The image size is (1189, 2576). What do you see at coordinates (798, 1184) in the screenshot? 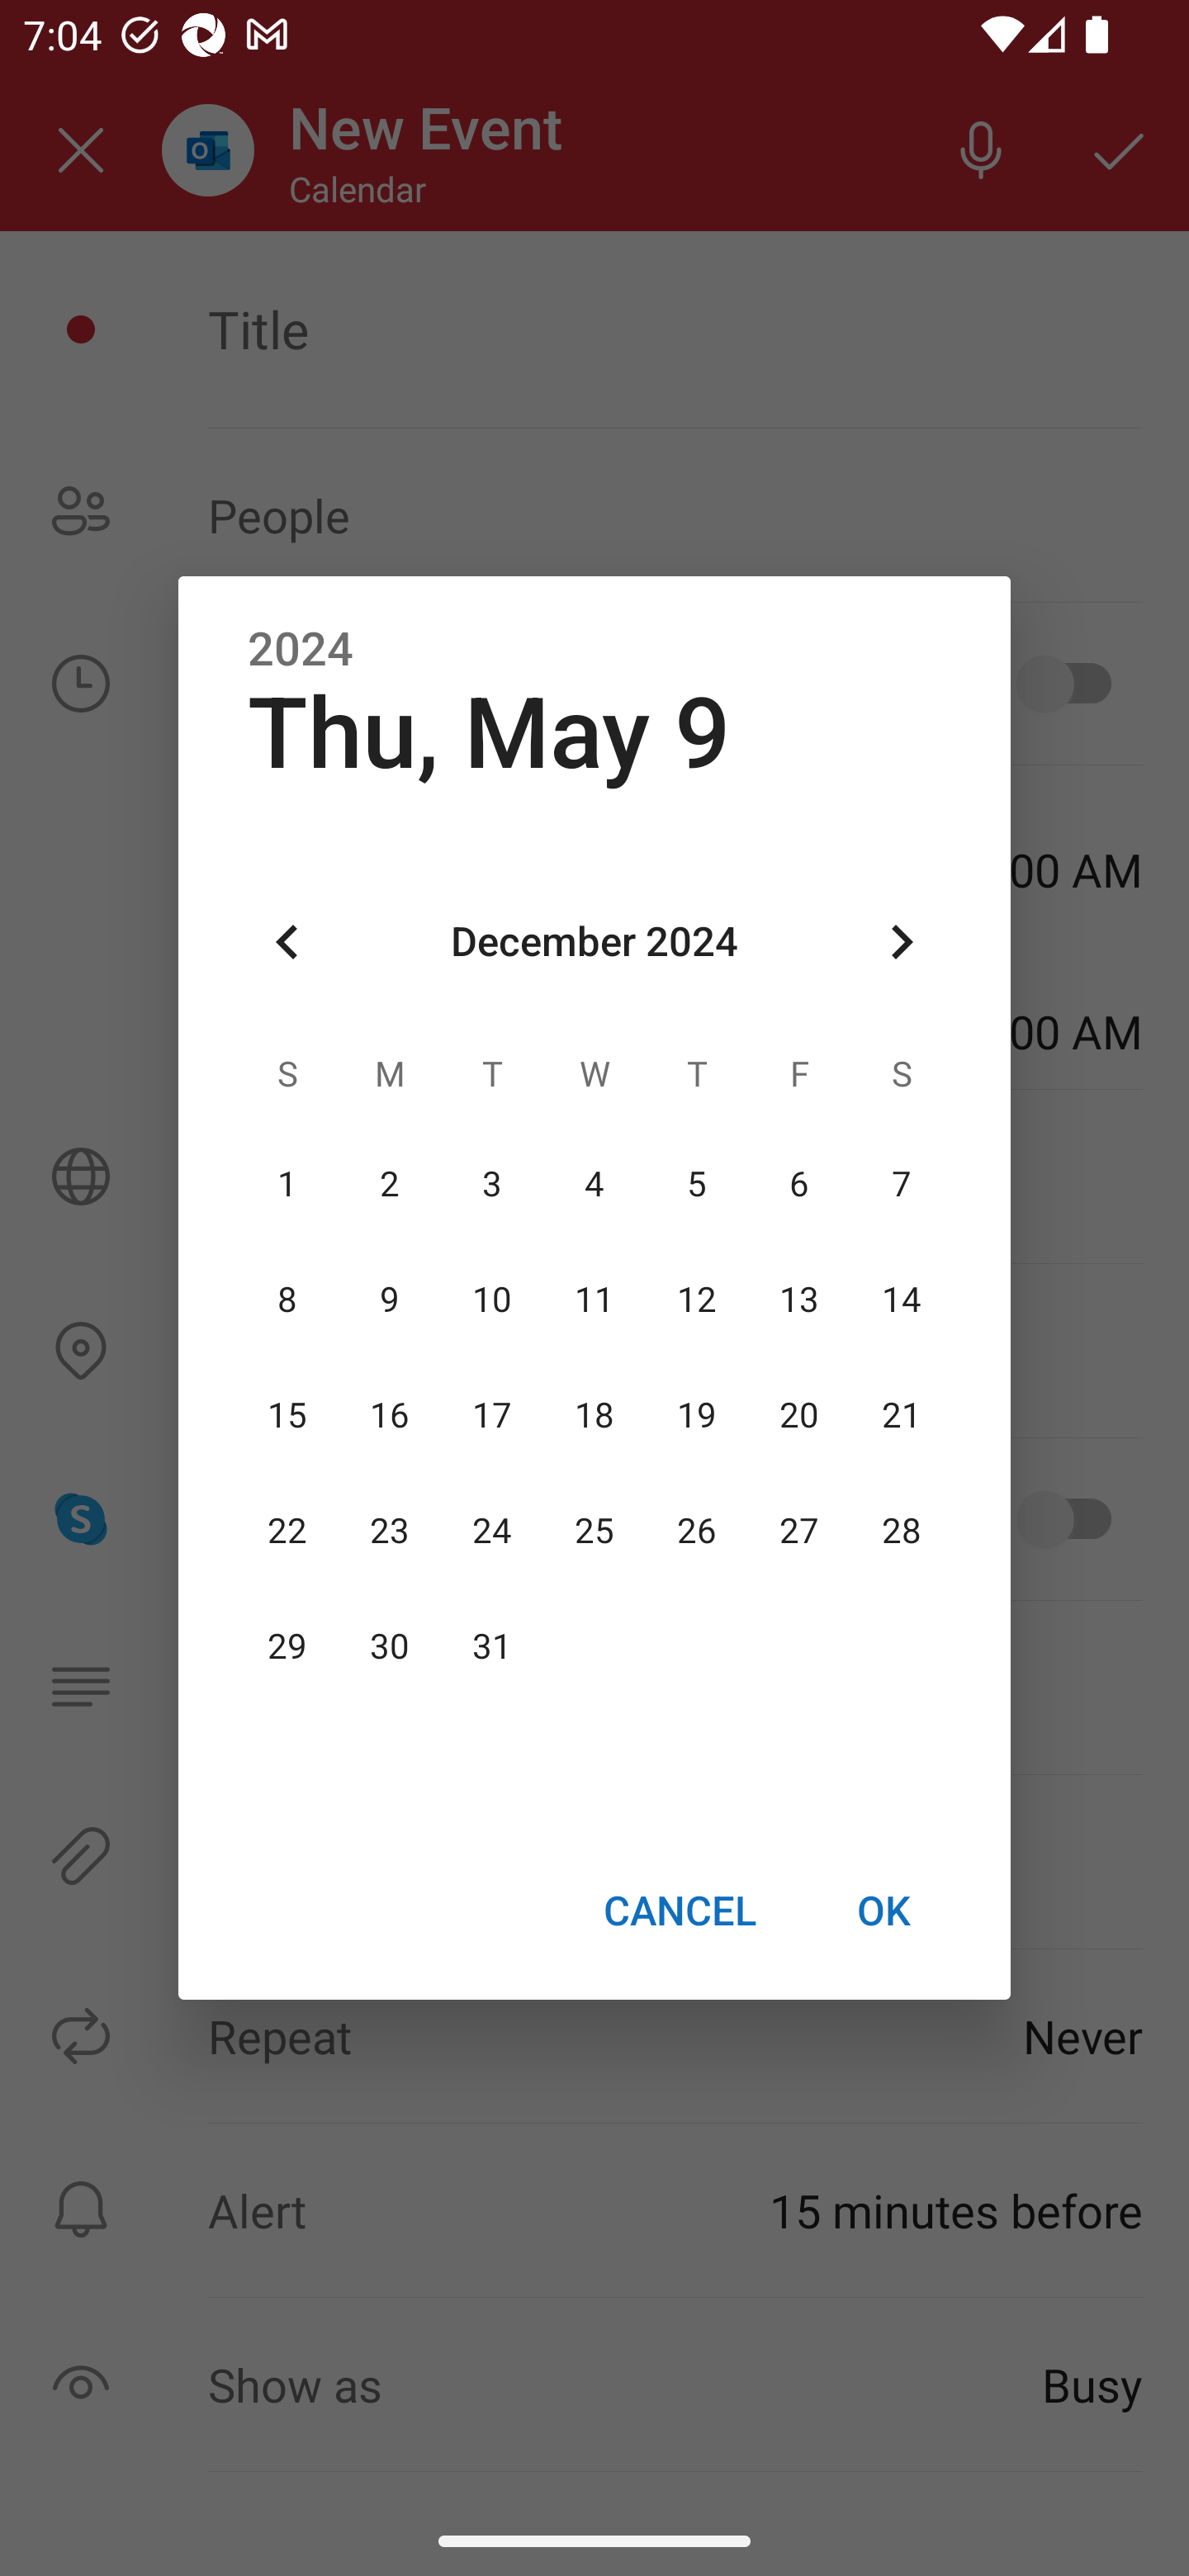
I see `6 06 December 2024` at bounding box center [798, 1184].